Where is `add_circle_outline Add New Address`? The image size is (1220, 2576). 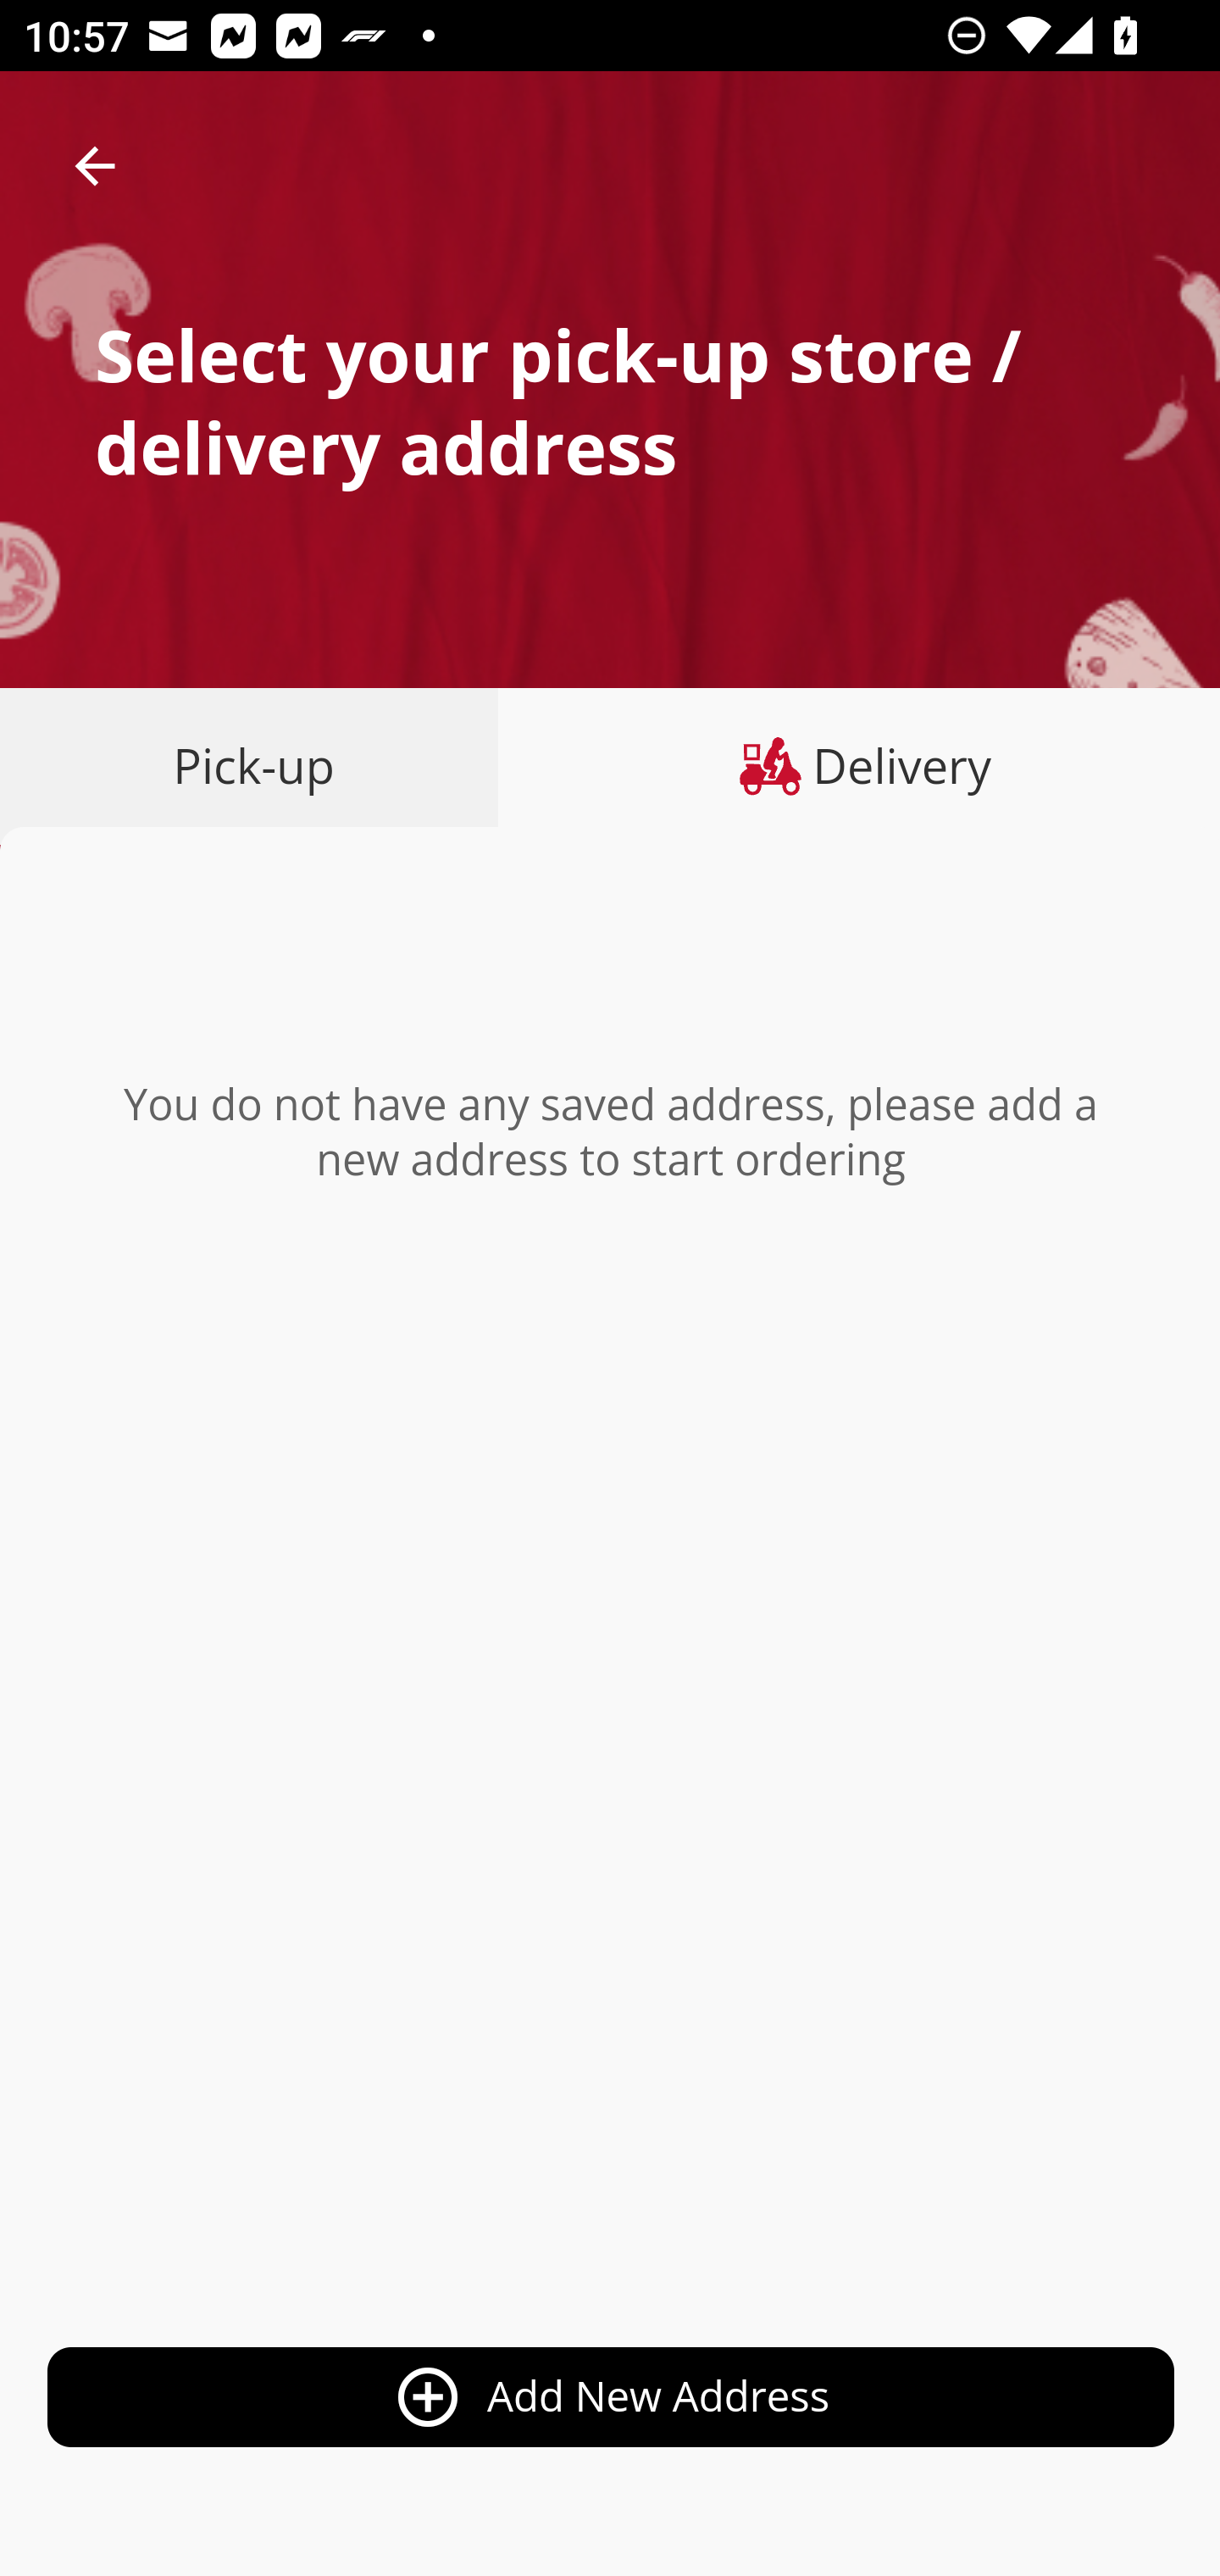 add_circle_outline Add New Address is located at coordinates (612, 2398).